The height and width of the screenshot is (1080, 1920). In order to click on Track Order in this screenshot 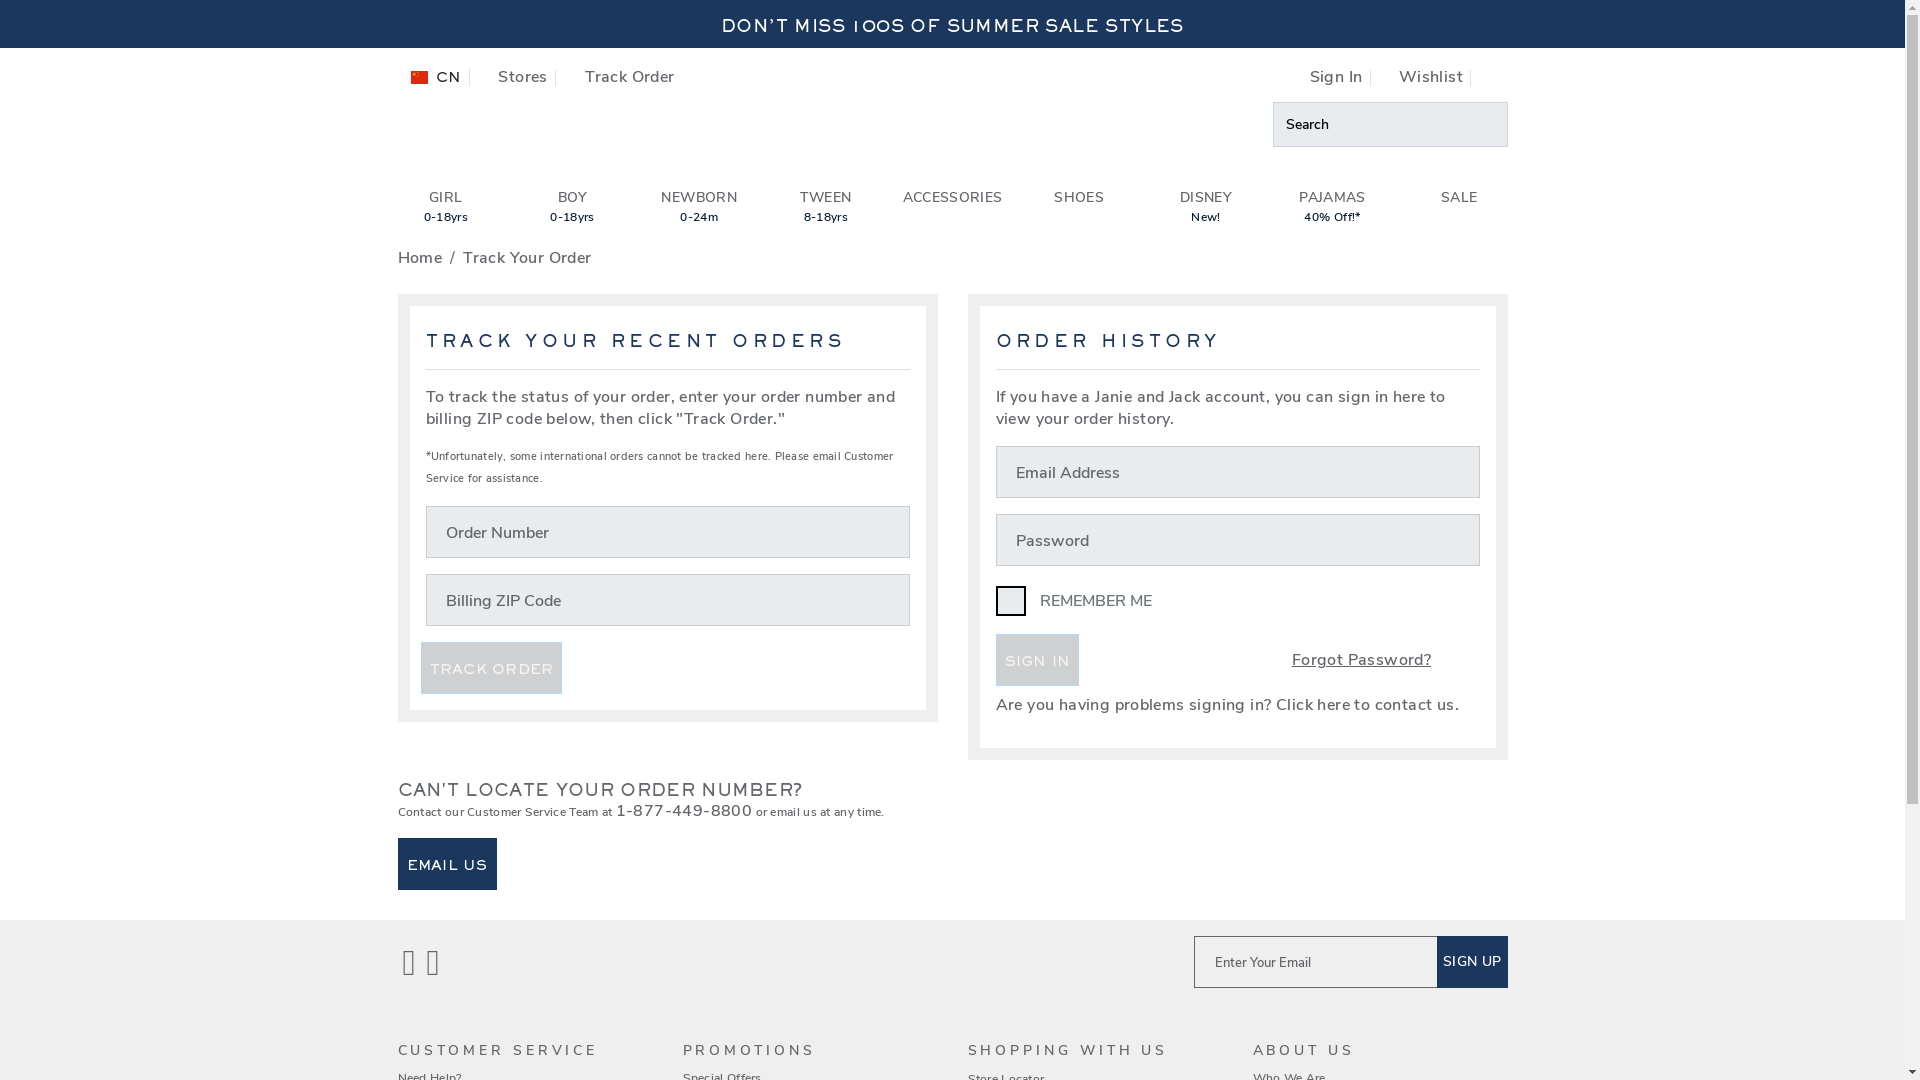, I will do `click(1494, 70)`.